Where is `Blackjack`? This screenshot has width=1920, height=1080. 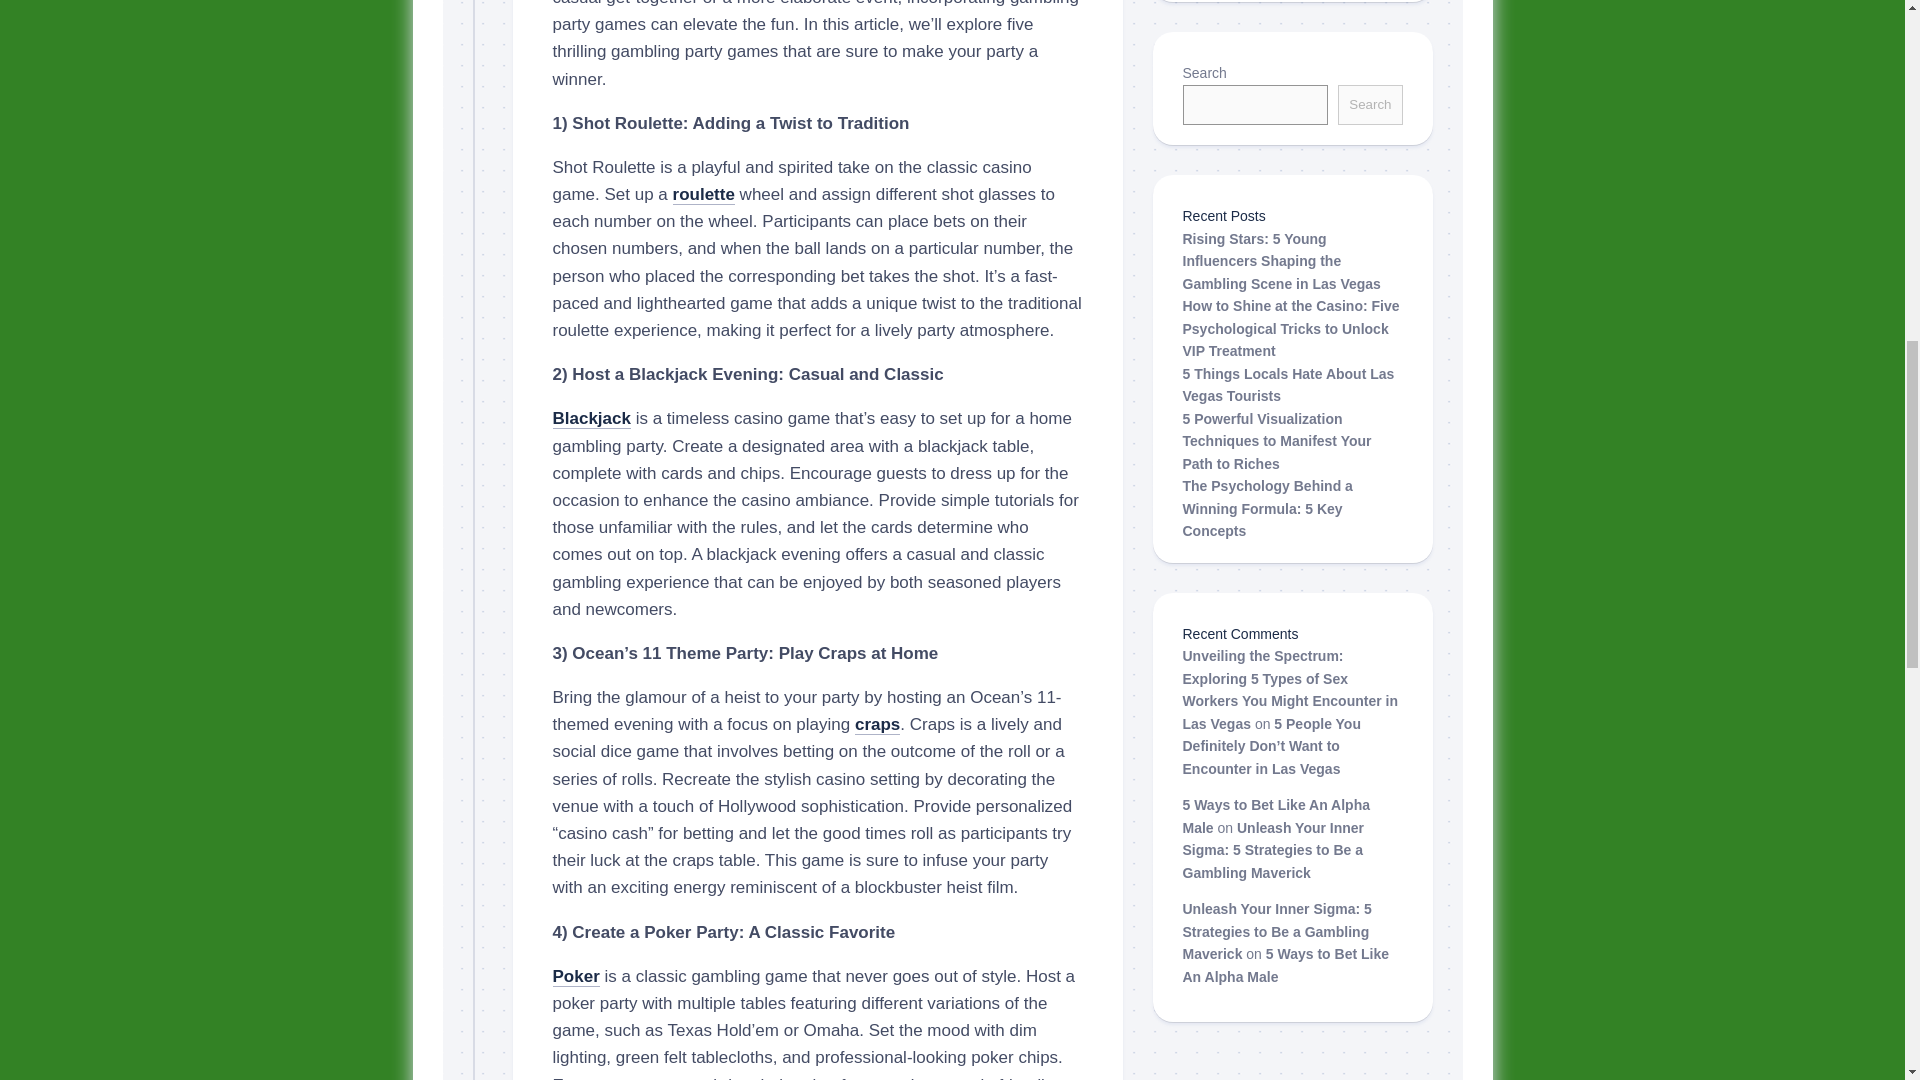 Blackjack is located at coordinates (590, 418).